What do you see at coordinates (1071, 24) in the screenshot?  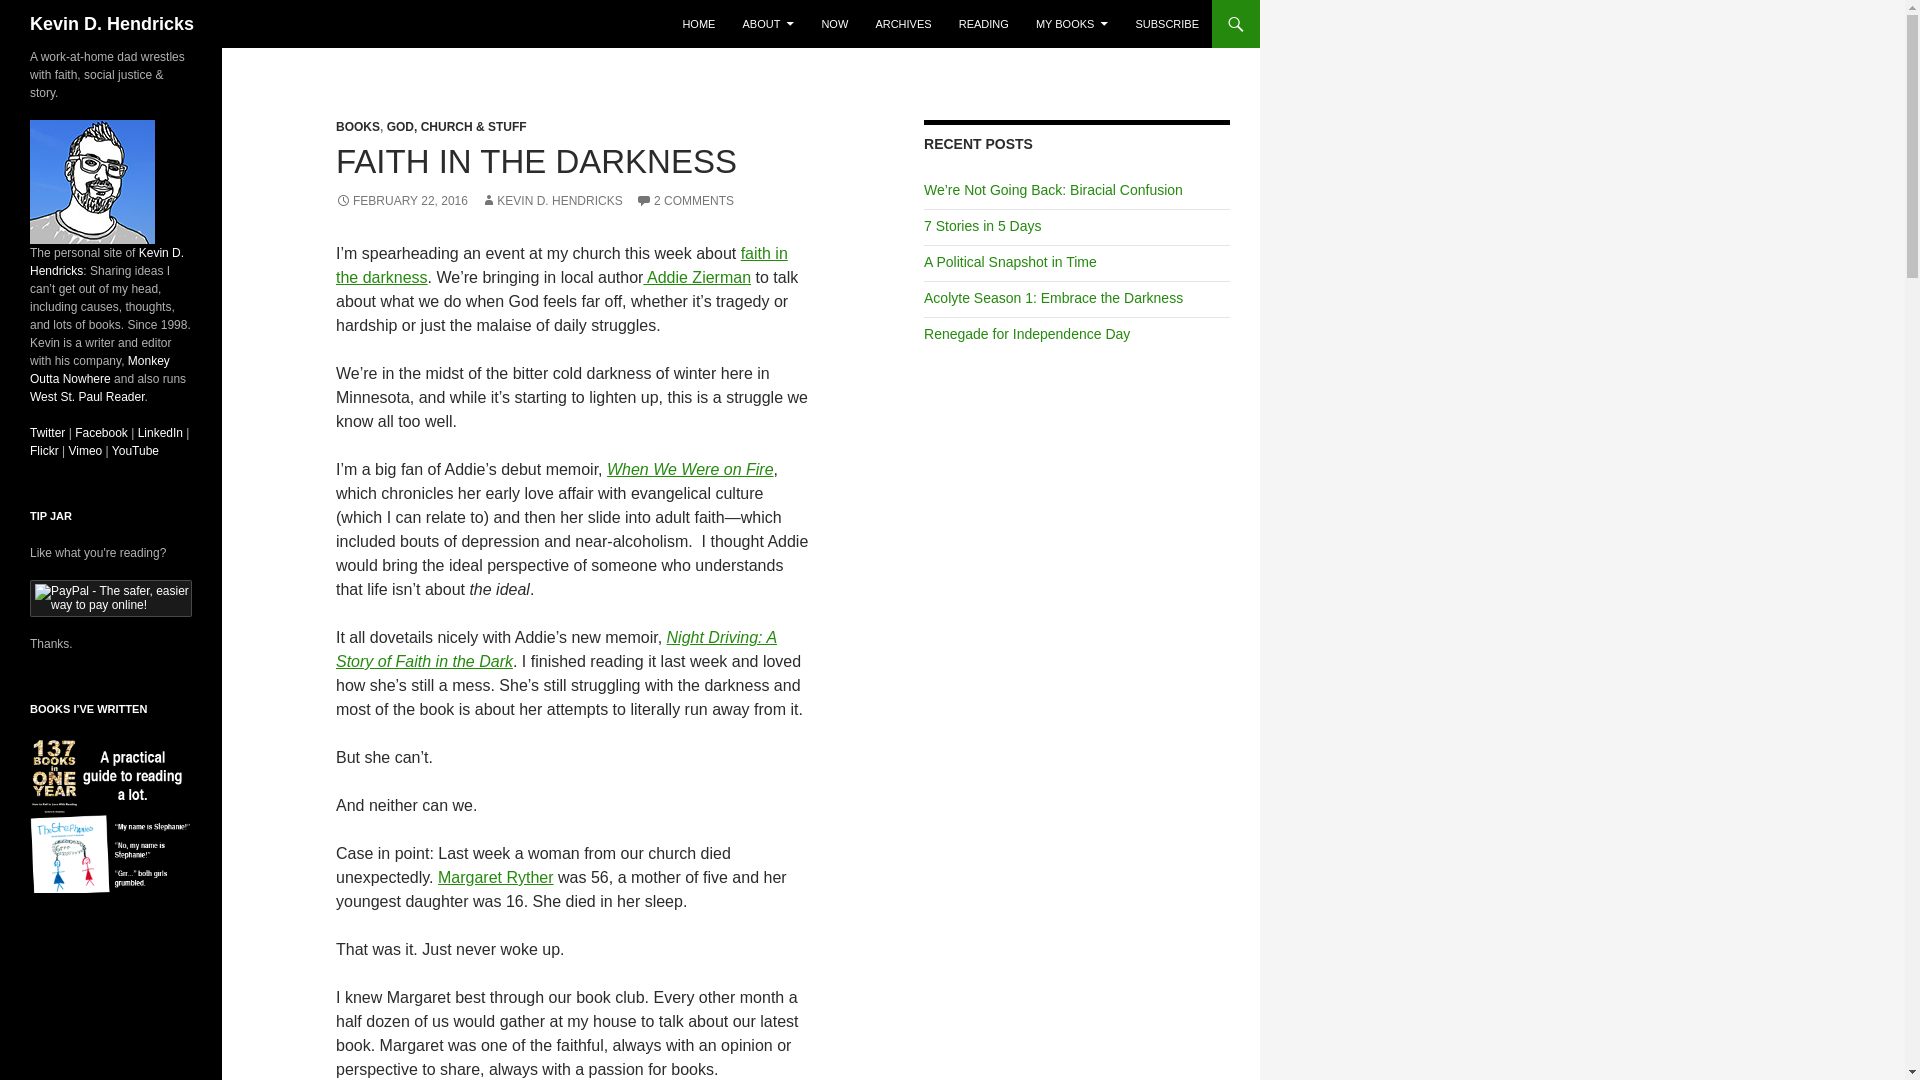 I see `MY BOOKS` at bounding box center [1071, 24].